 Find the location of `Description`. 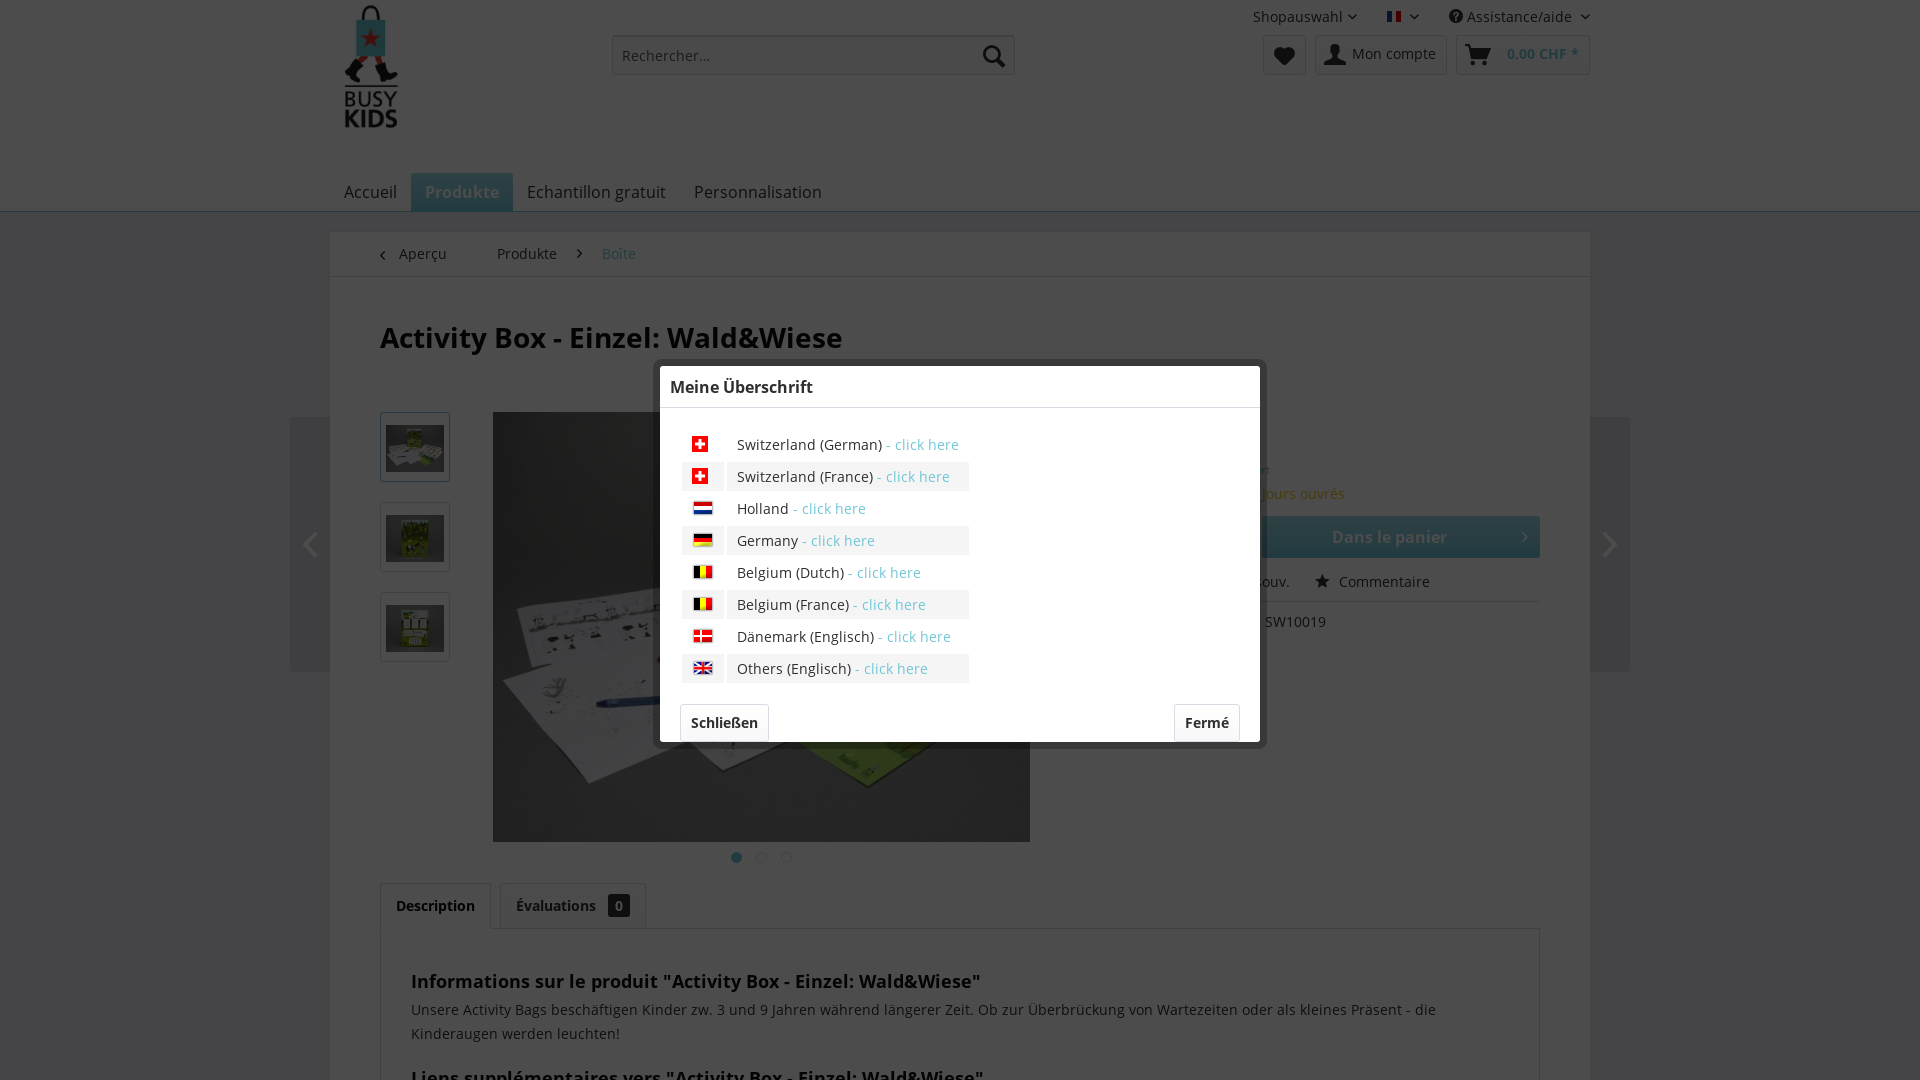

Description is located at coordinates (436, 906).